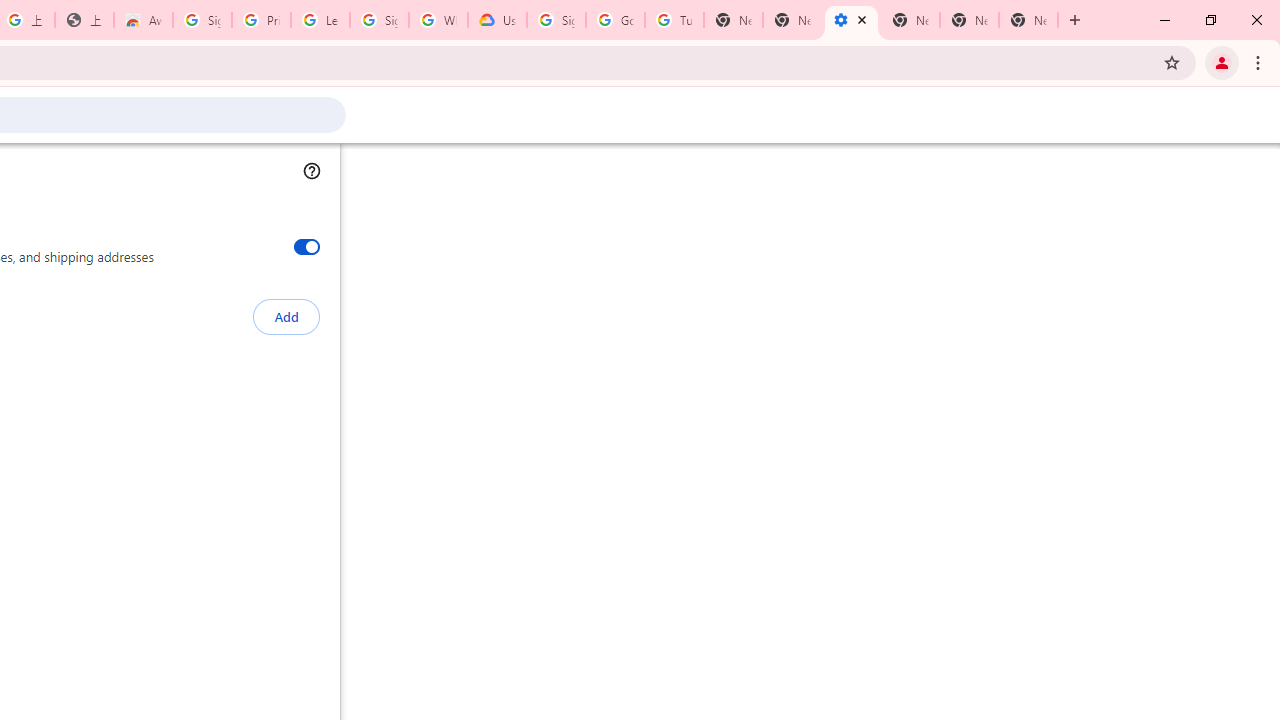 The width and height of the screenshot is (1280, 720). What do you see at coordinates (142, 20) in the screenshot?
I see `Awesome Screen Recorder & Screenshot - Chrome Web Store` at bounding box center [142, 20].